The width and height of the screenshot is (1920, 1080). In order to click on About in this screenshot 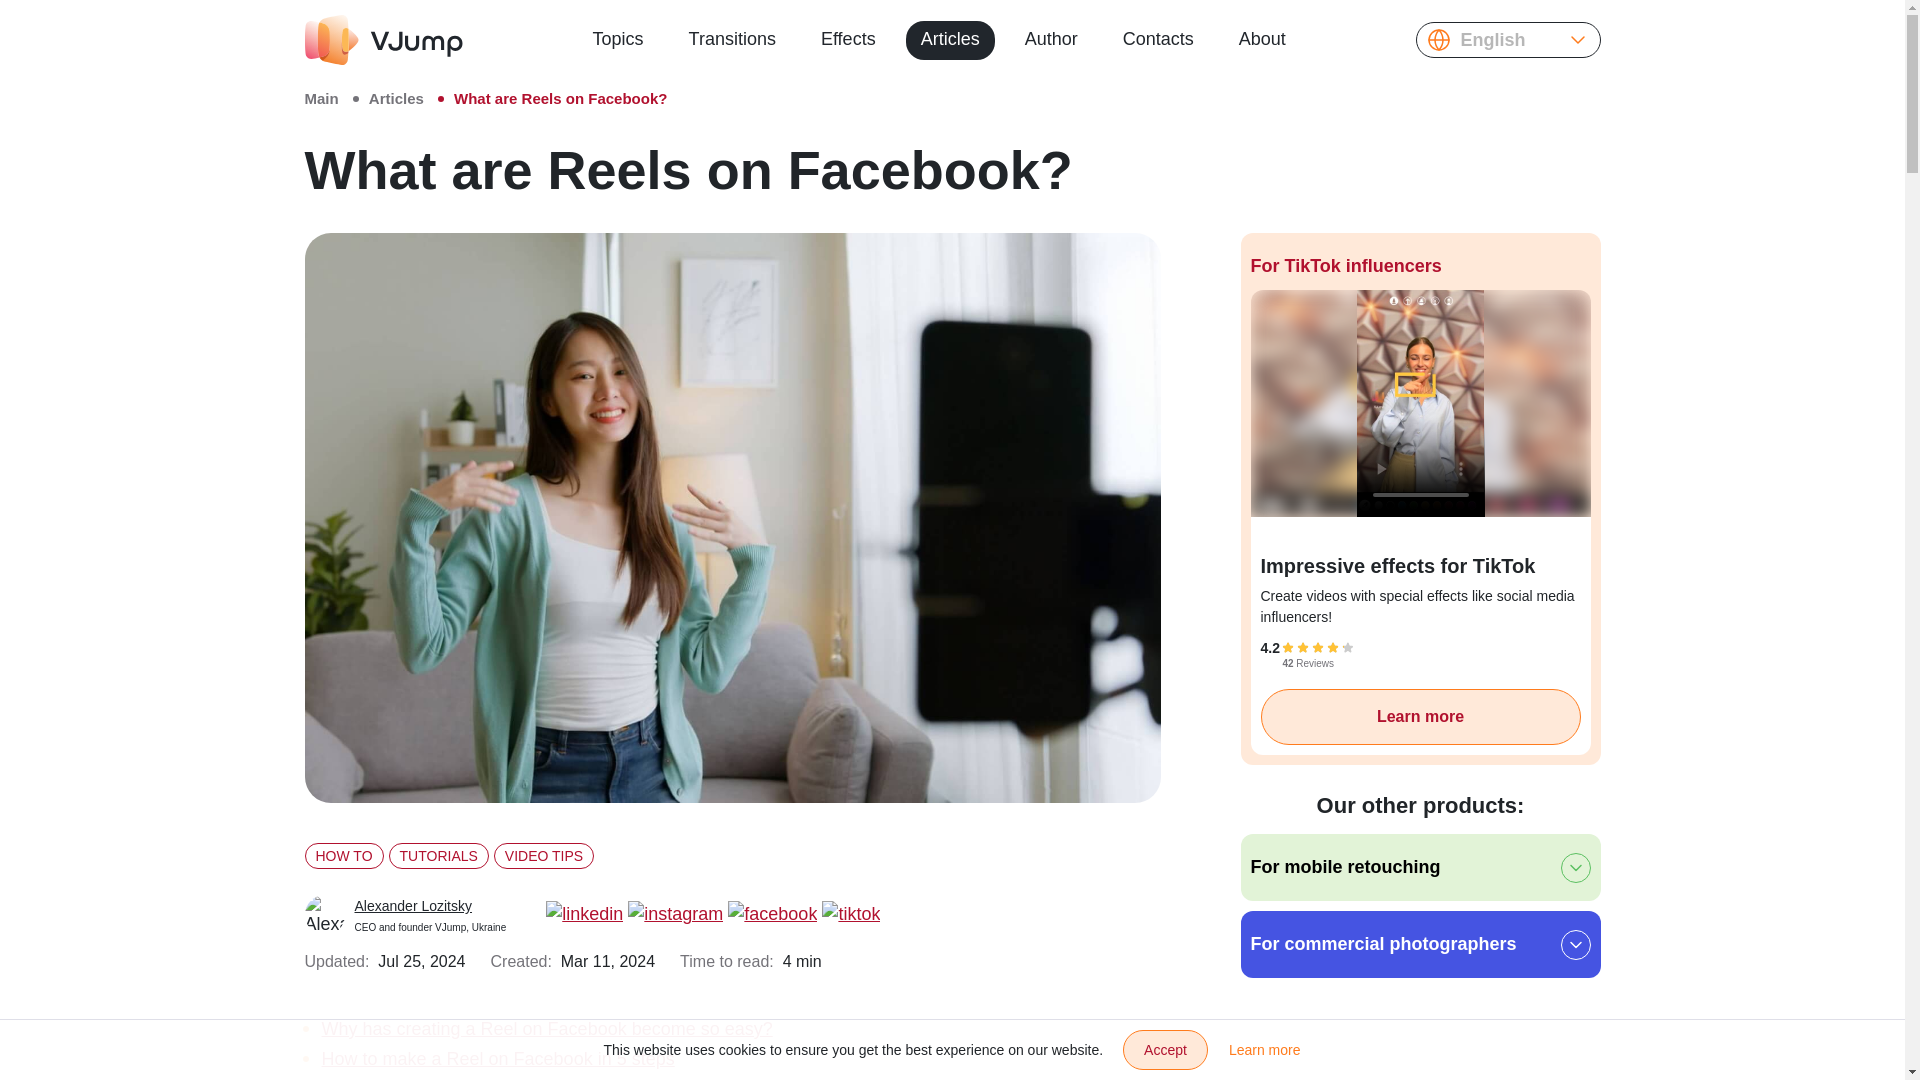, I will do `click(1262, 40)`.